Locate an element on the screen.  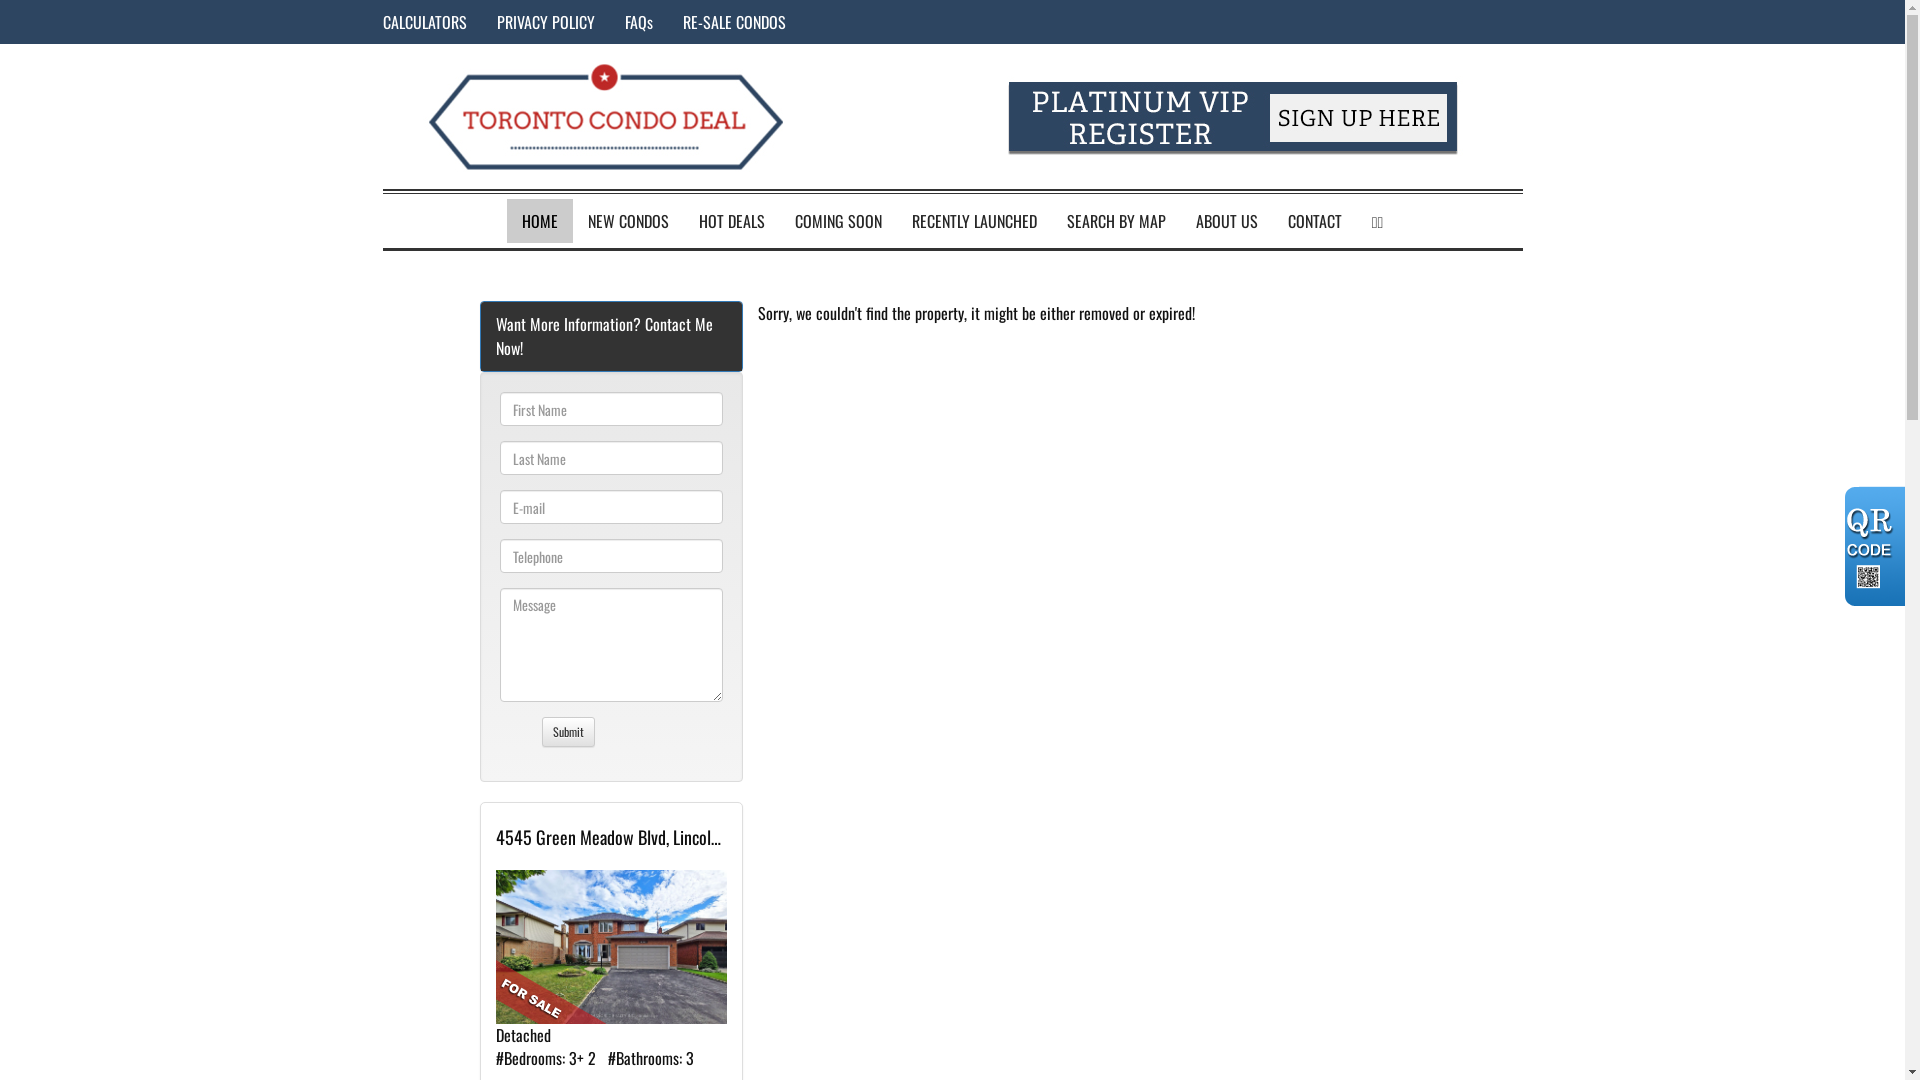
RECENTLY LAUNCHED is located at coordinates (974, 221).